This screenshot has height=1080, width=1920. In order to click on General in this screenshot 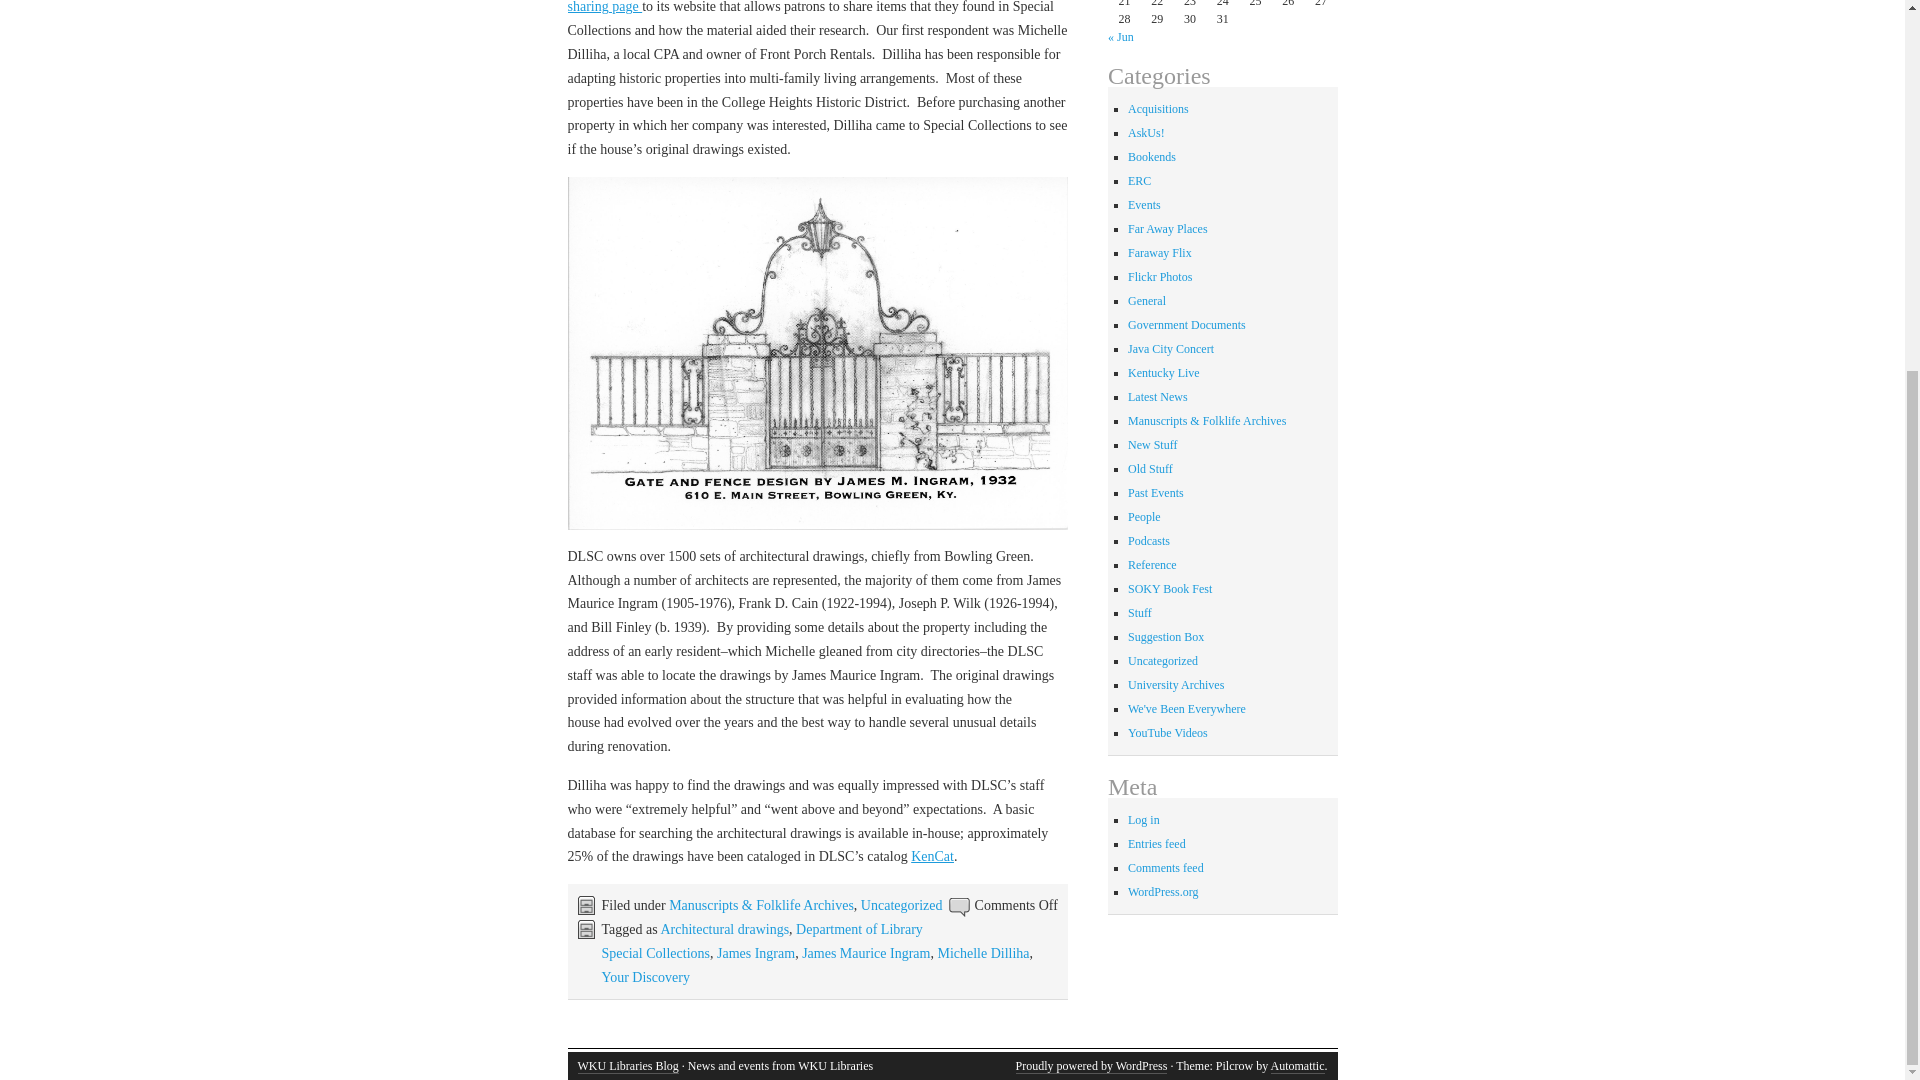, I will do `click(1146, 300)`.